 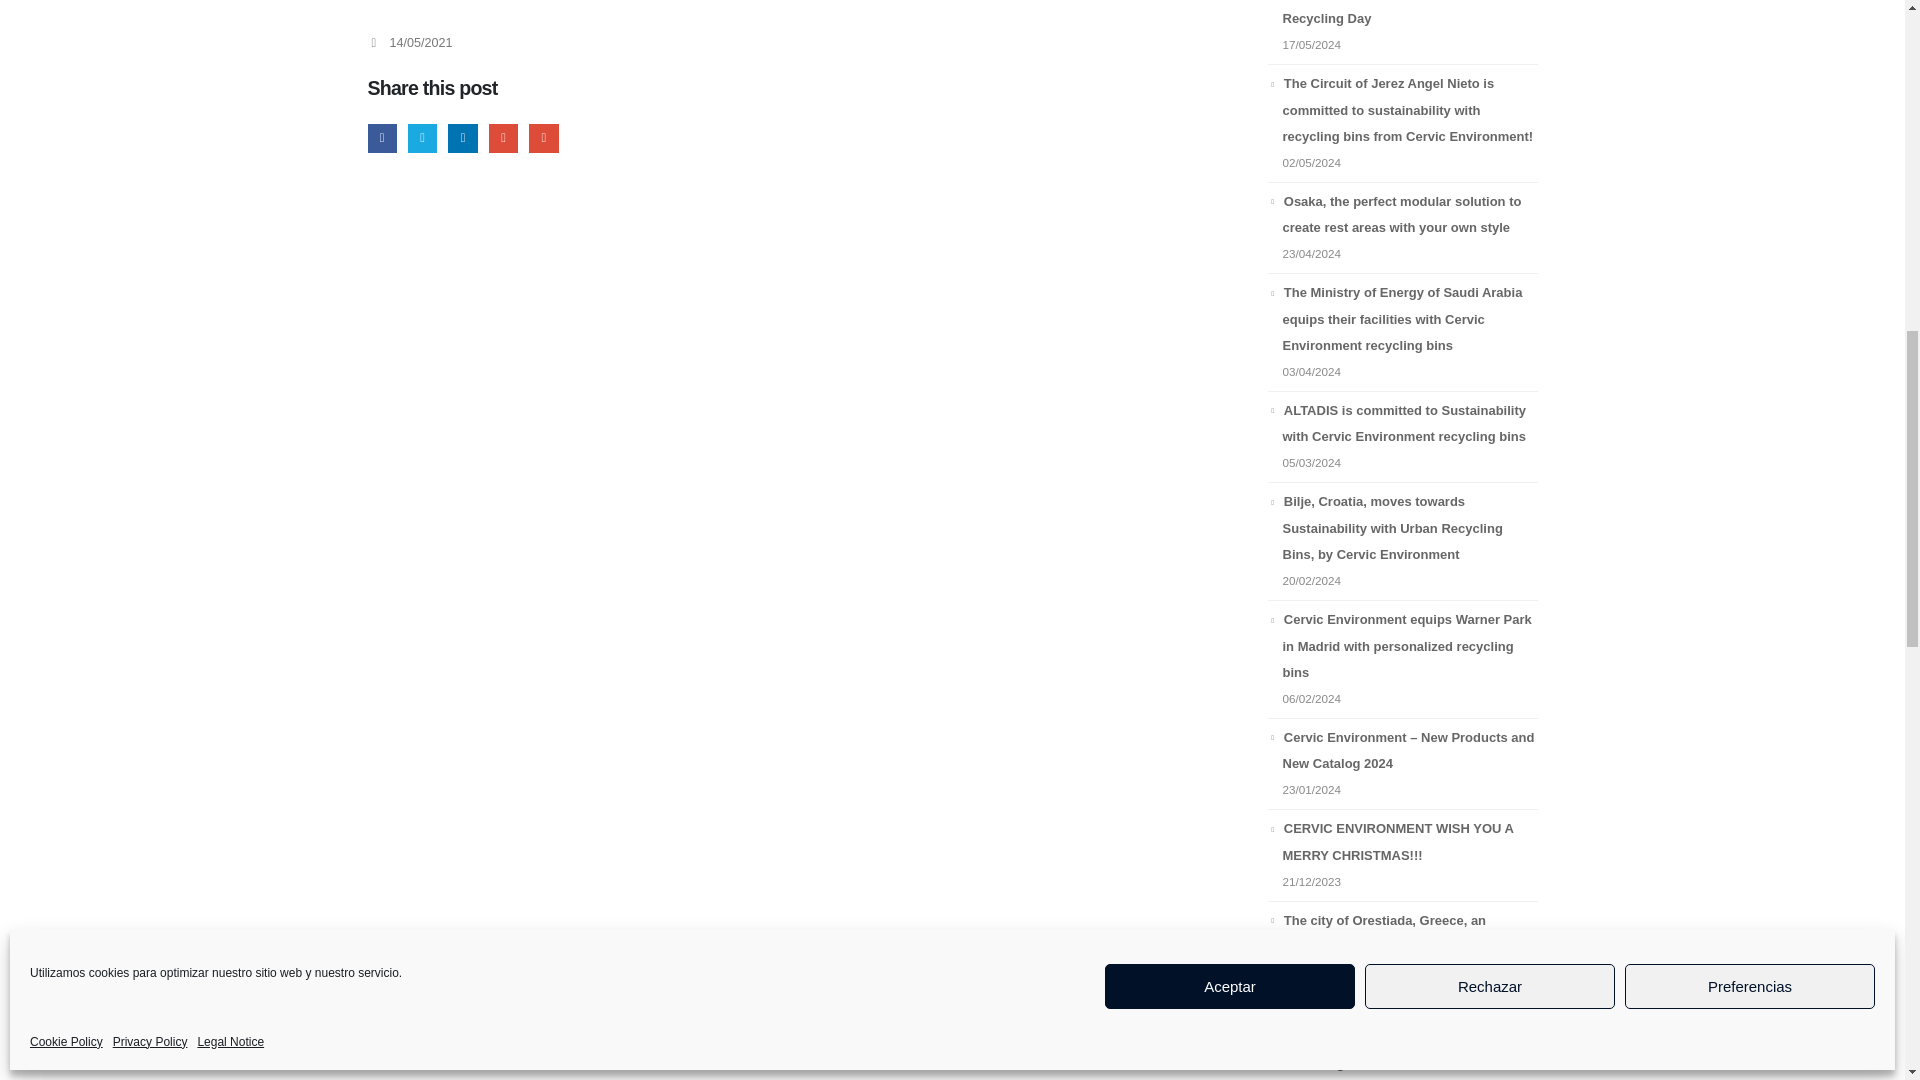 I want to click on Privacy Policy, so click(x=150, y=502).